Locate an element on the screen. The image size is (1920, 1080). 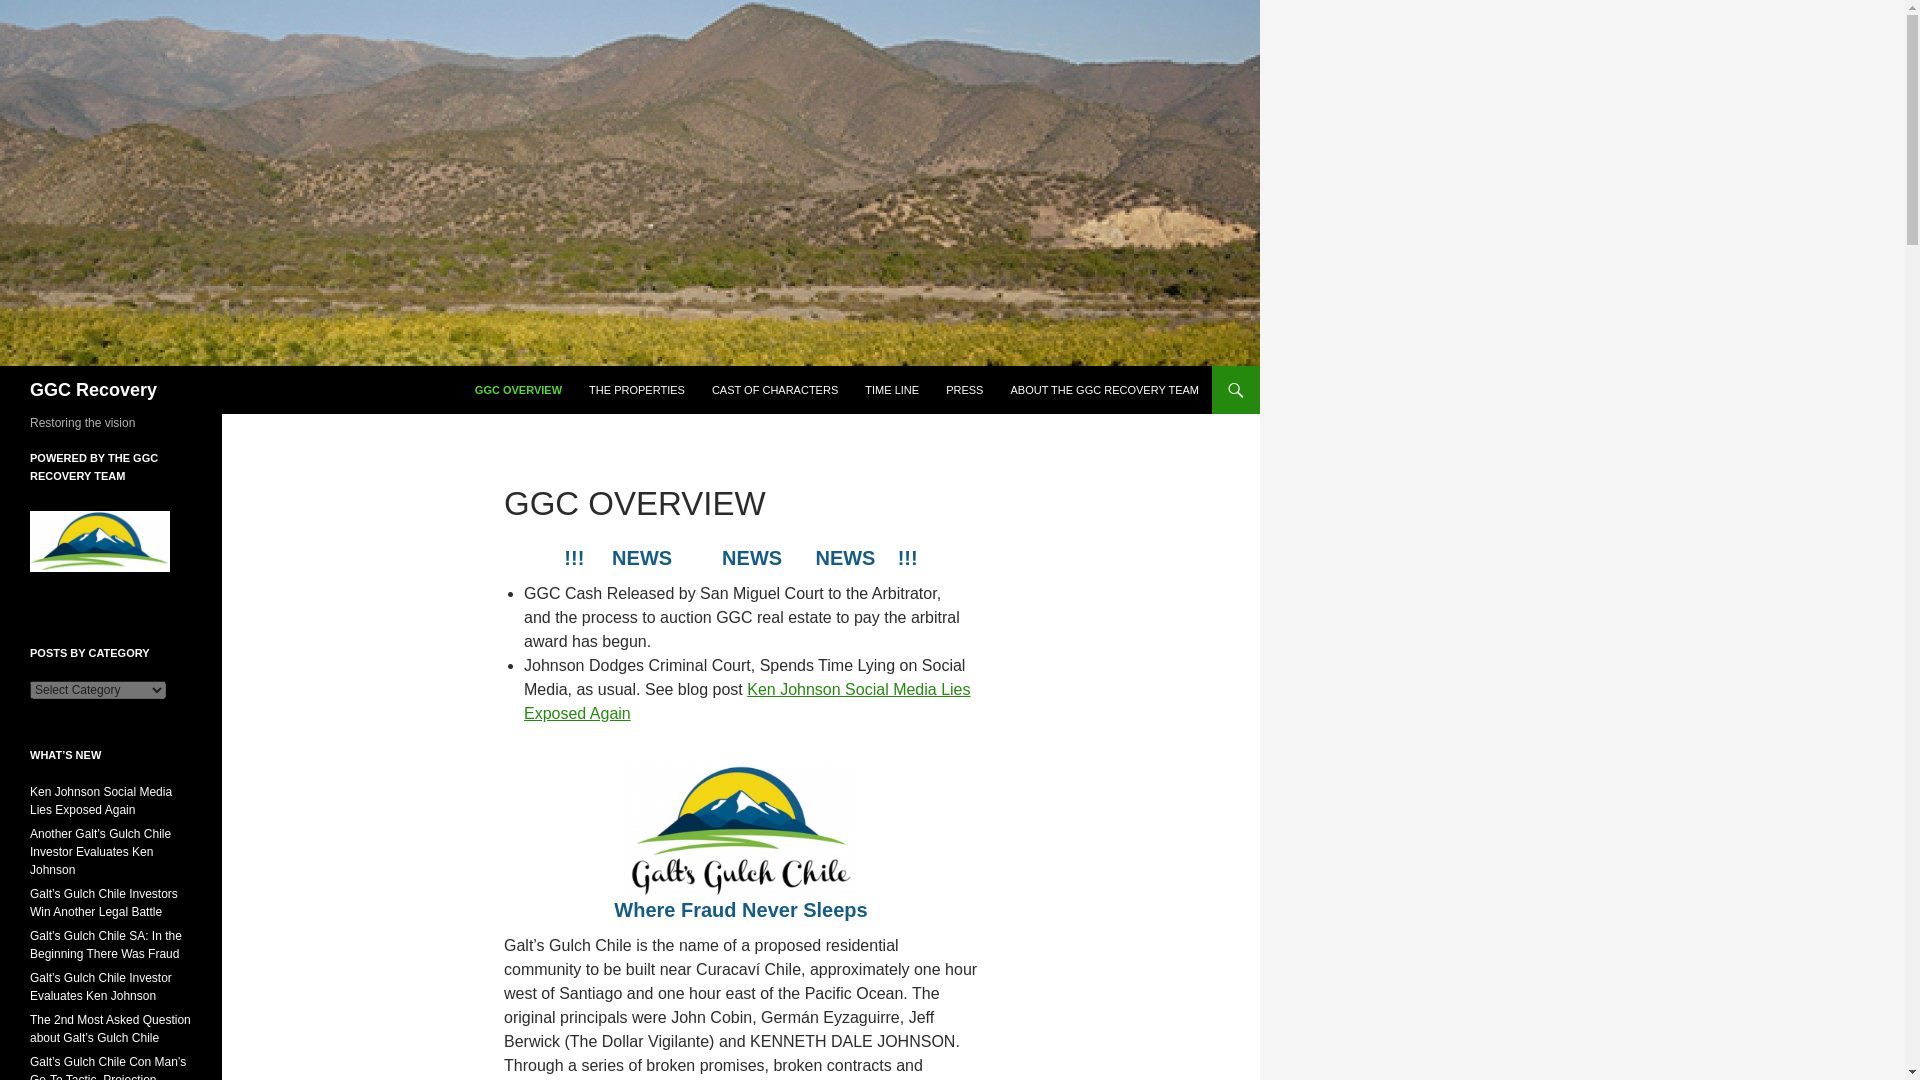
CAST OF CHARACTERS is located at coordinates (775, 390).